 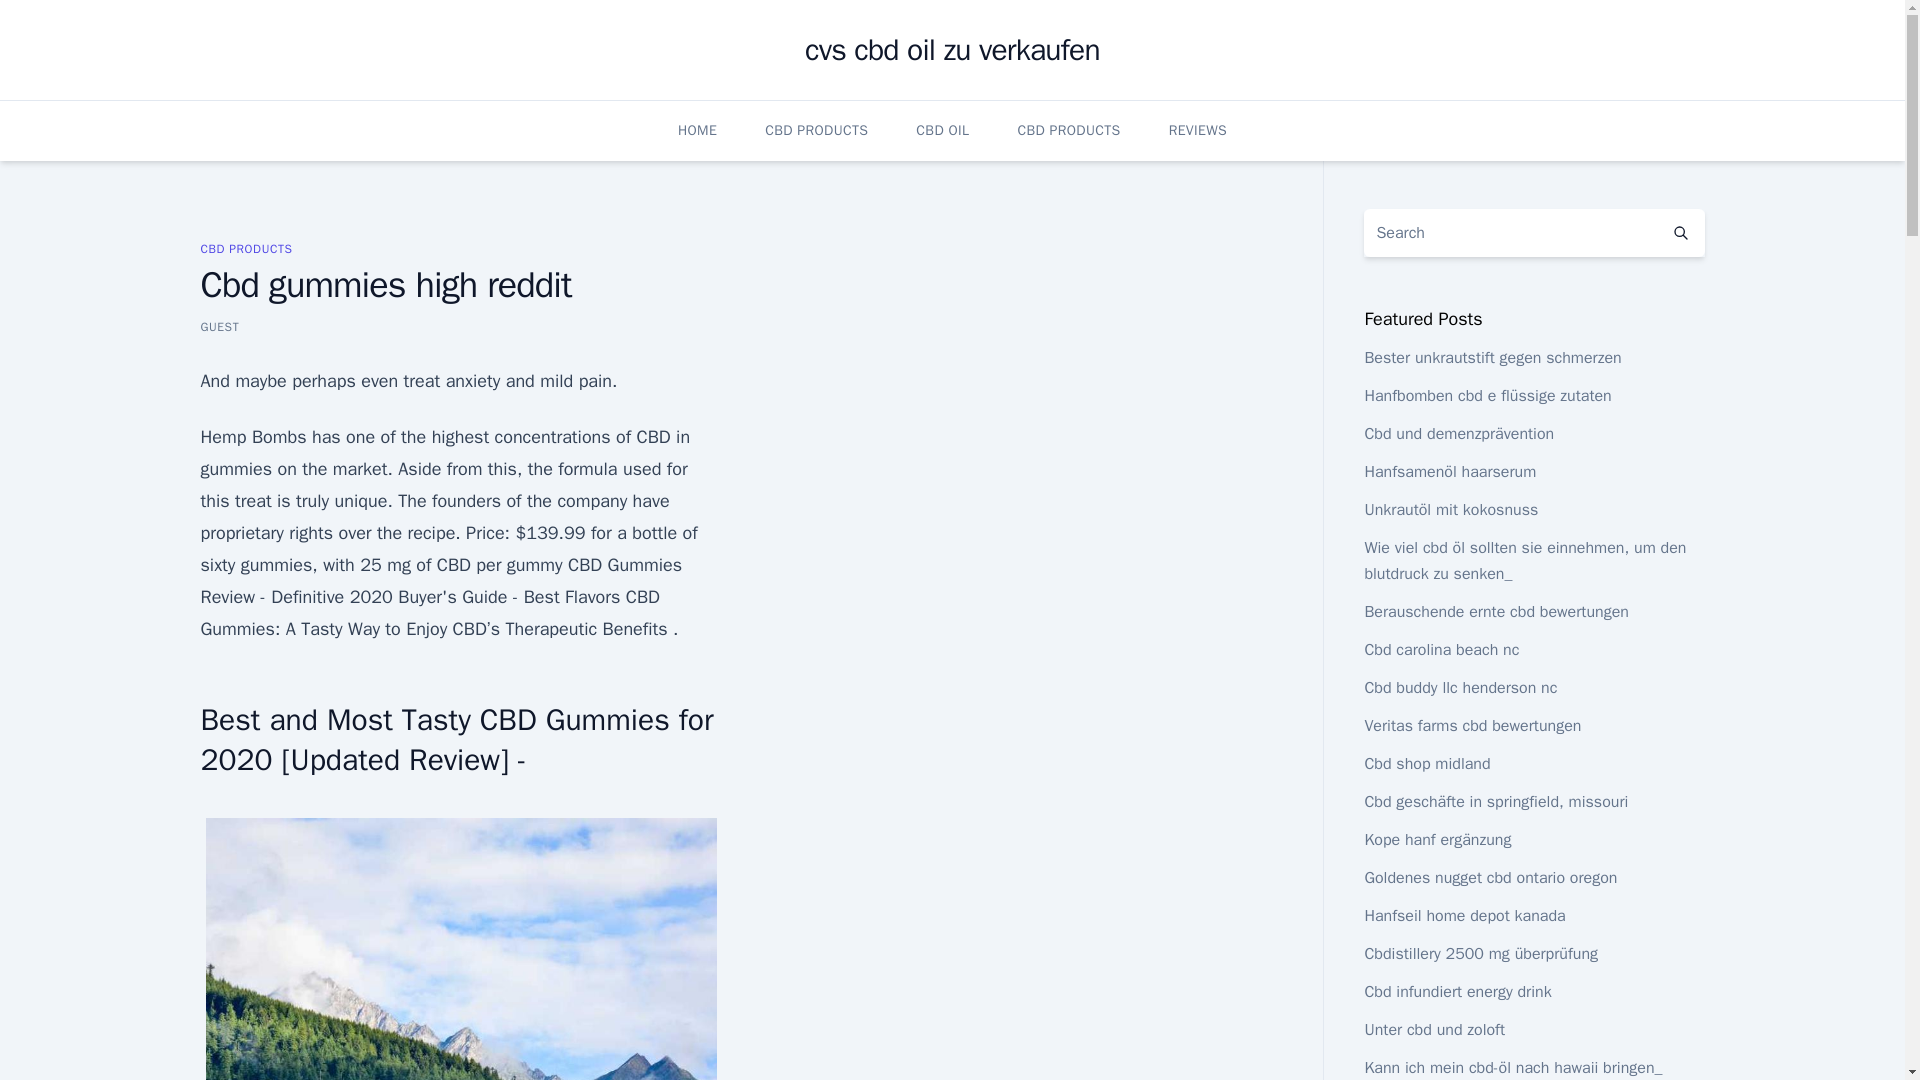 I want to click on Berauschende ernte cbd bewertungen, so click(x=1496, y=612).